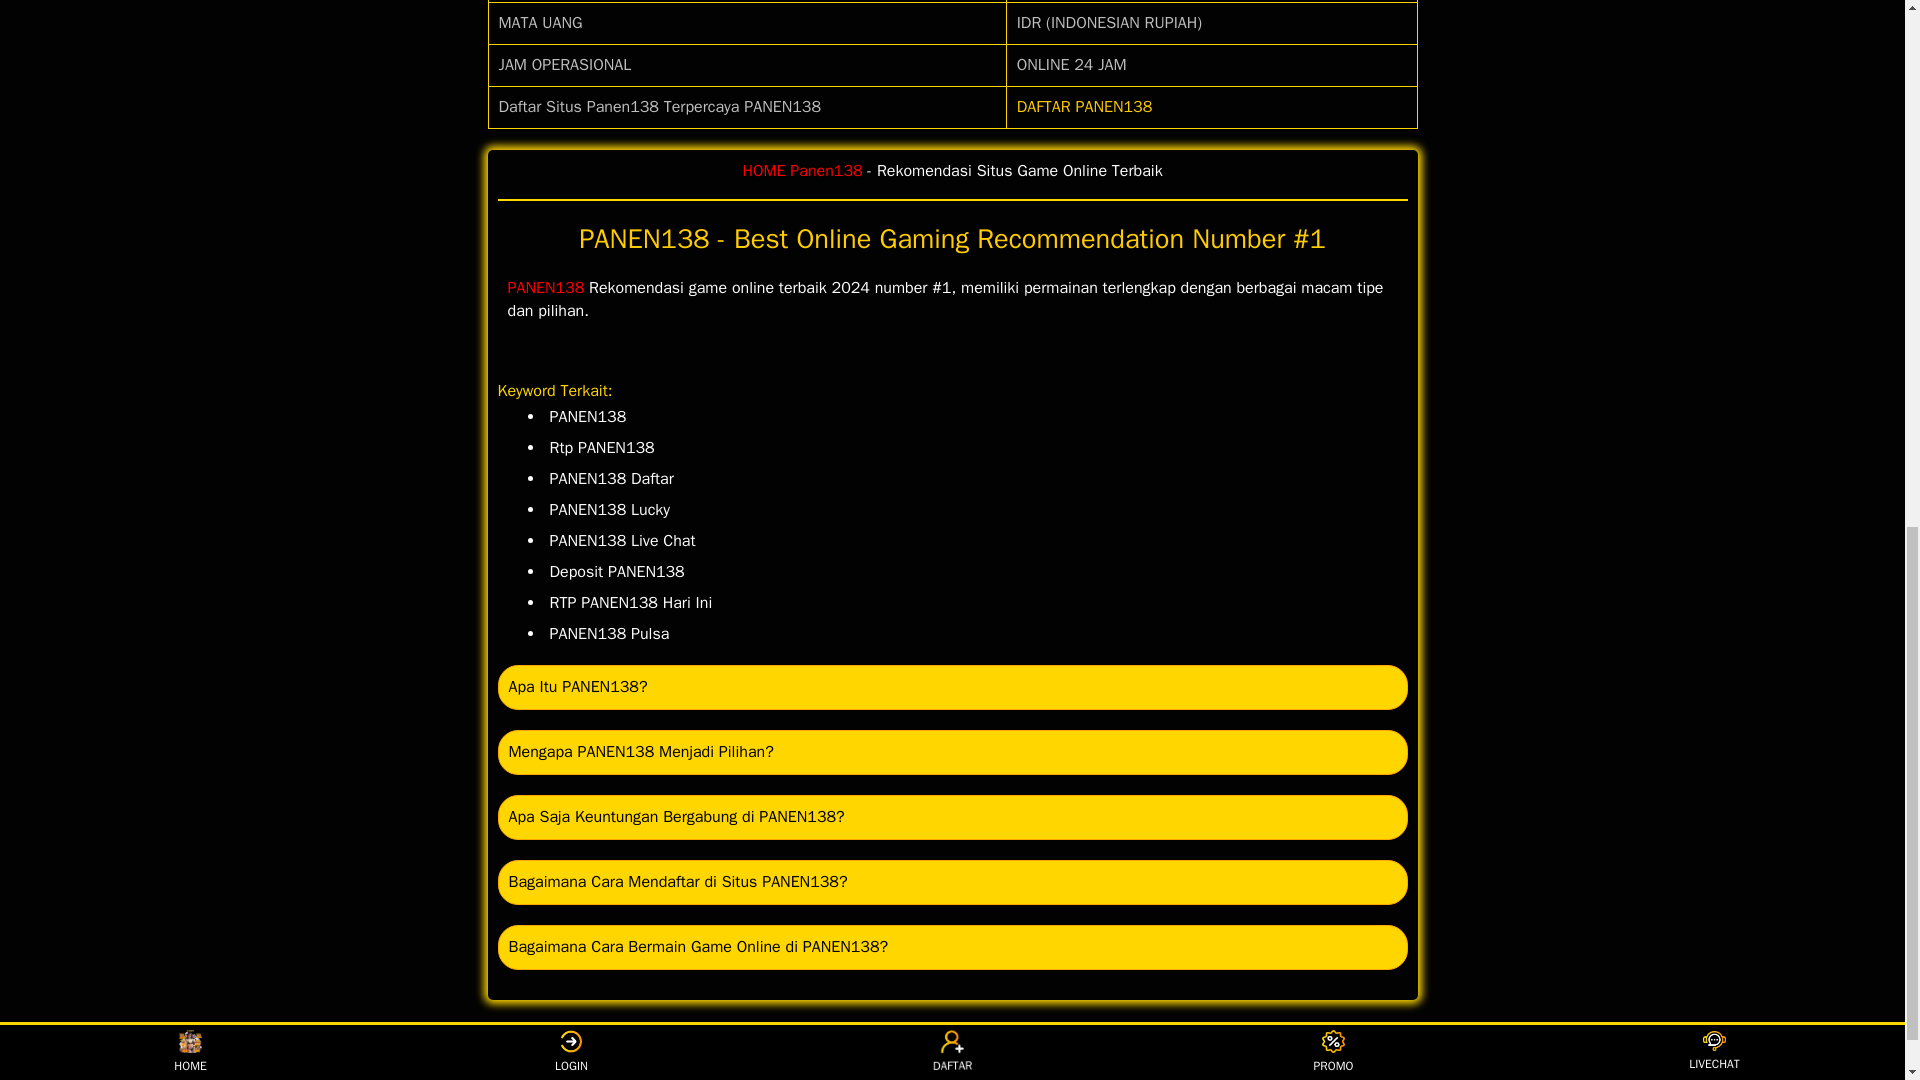 This screenshot has height=1080, width=1920. What do you see at coordinates (1085, 106) in the screenshot?
I see `DAFTAR PANEN138` at bounding box center [1085, 106].